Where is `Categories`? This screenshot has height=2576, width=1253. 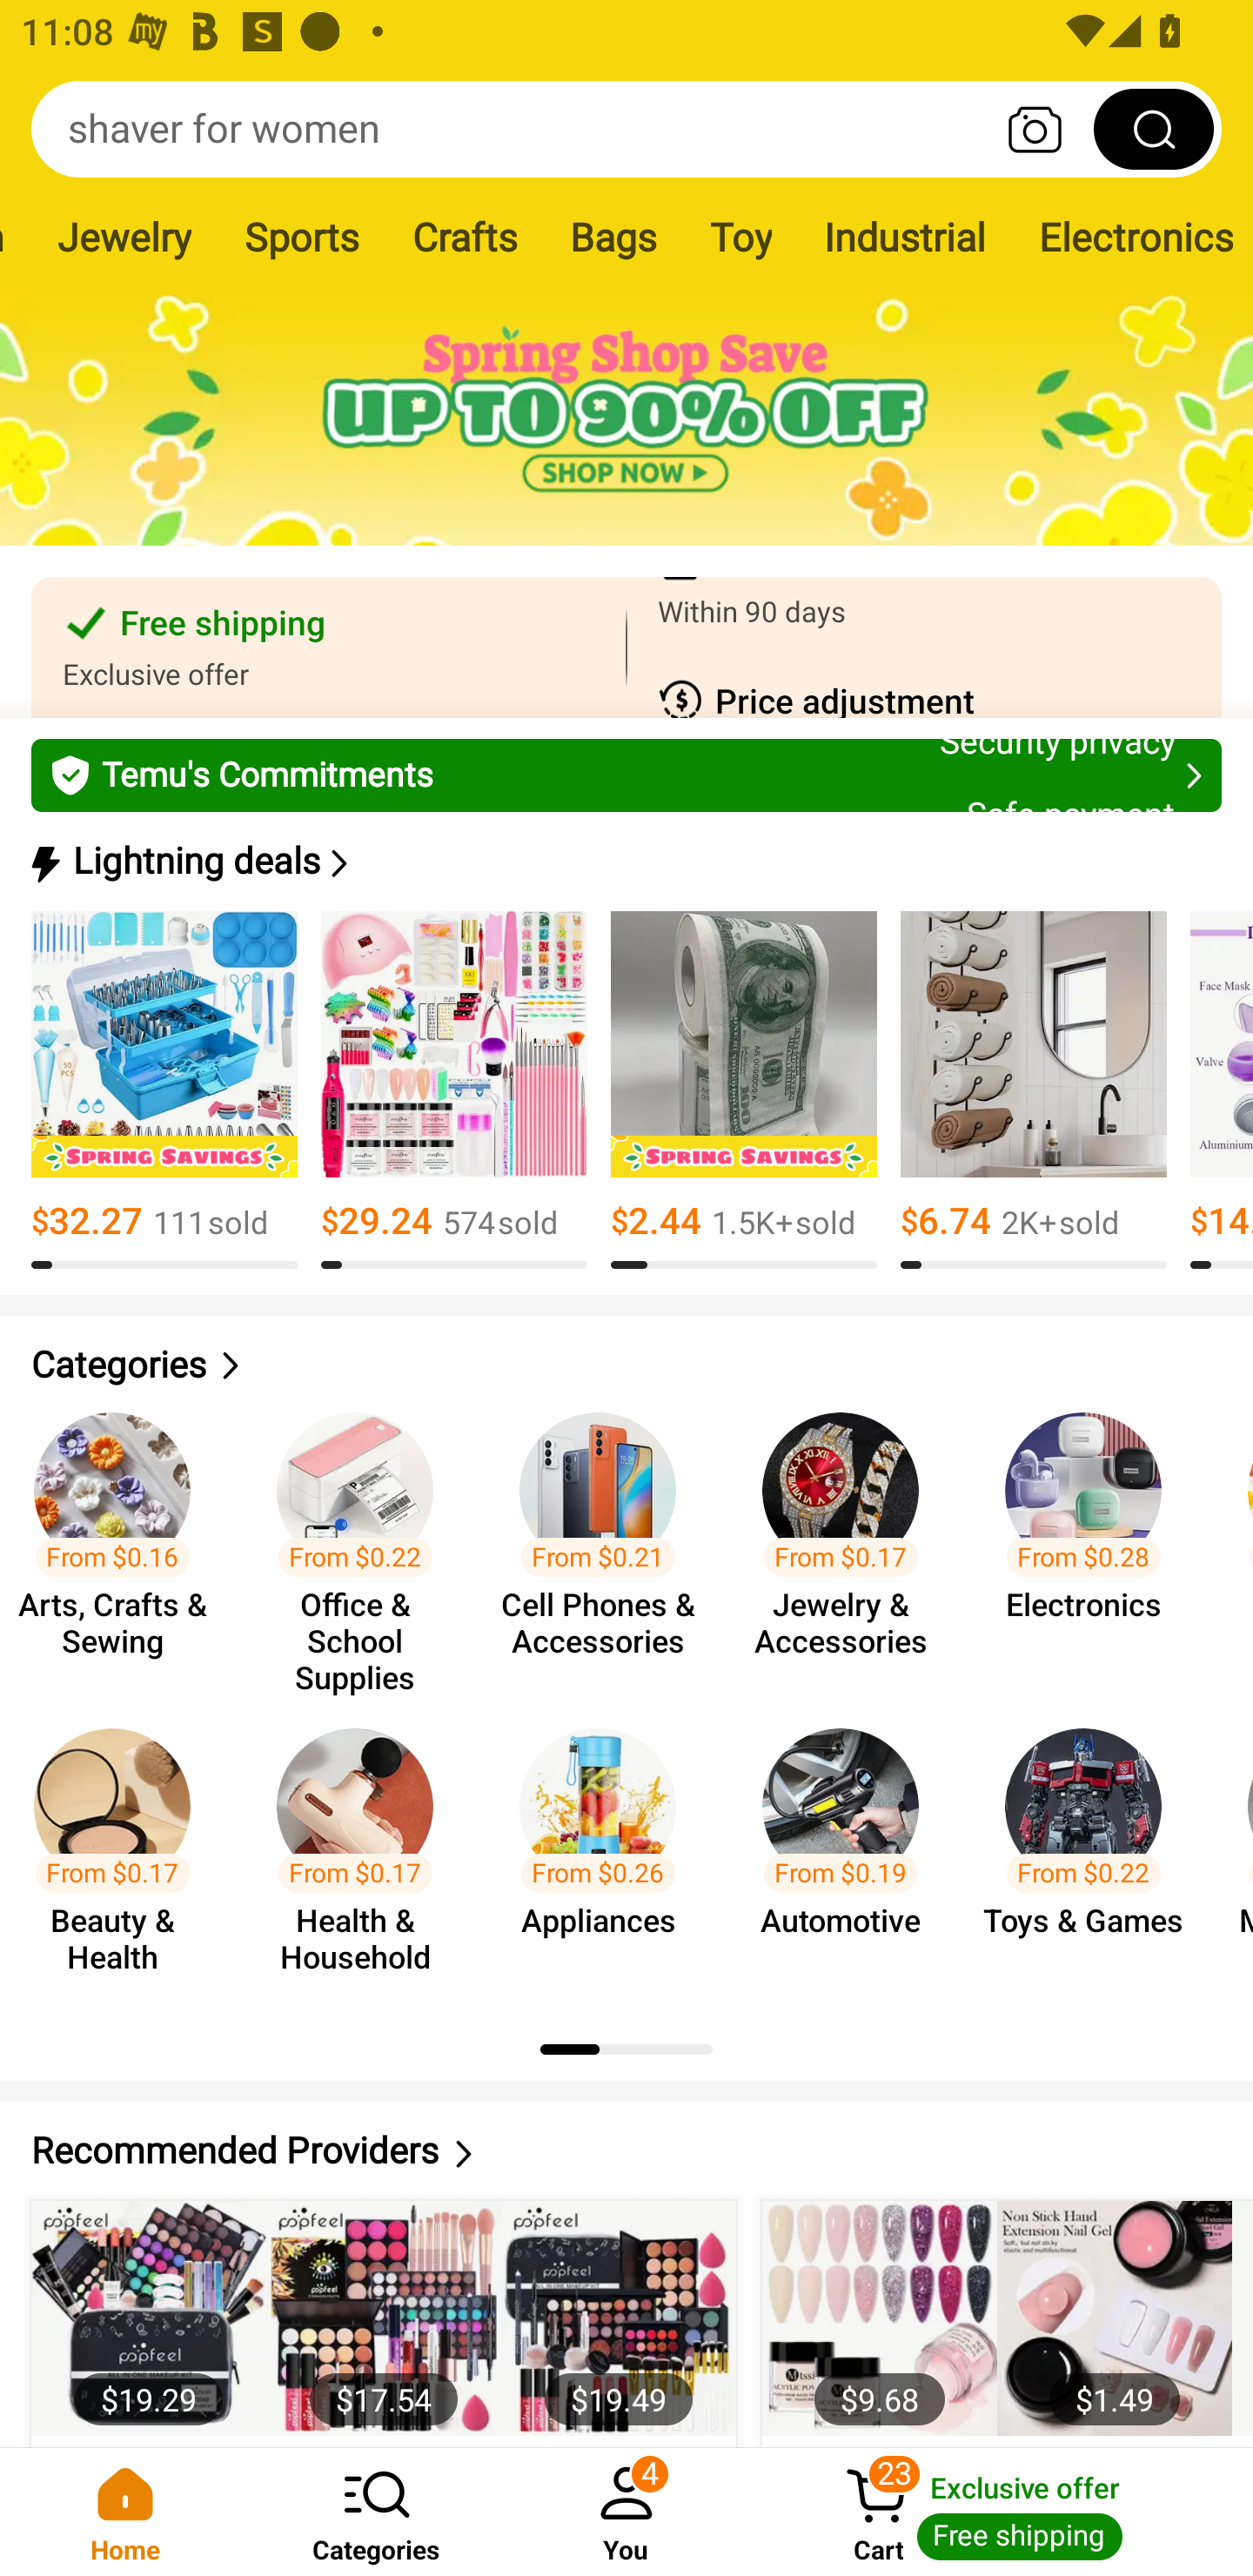
Categories is located at coordinates (626, 1365).